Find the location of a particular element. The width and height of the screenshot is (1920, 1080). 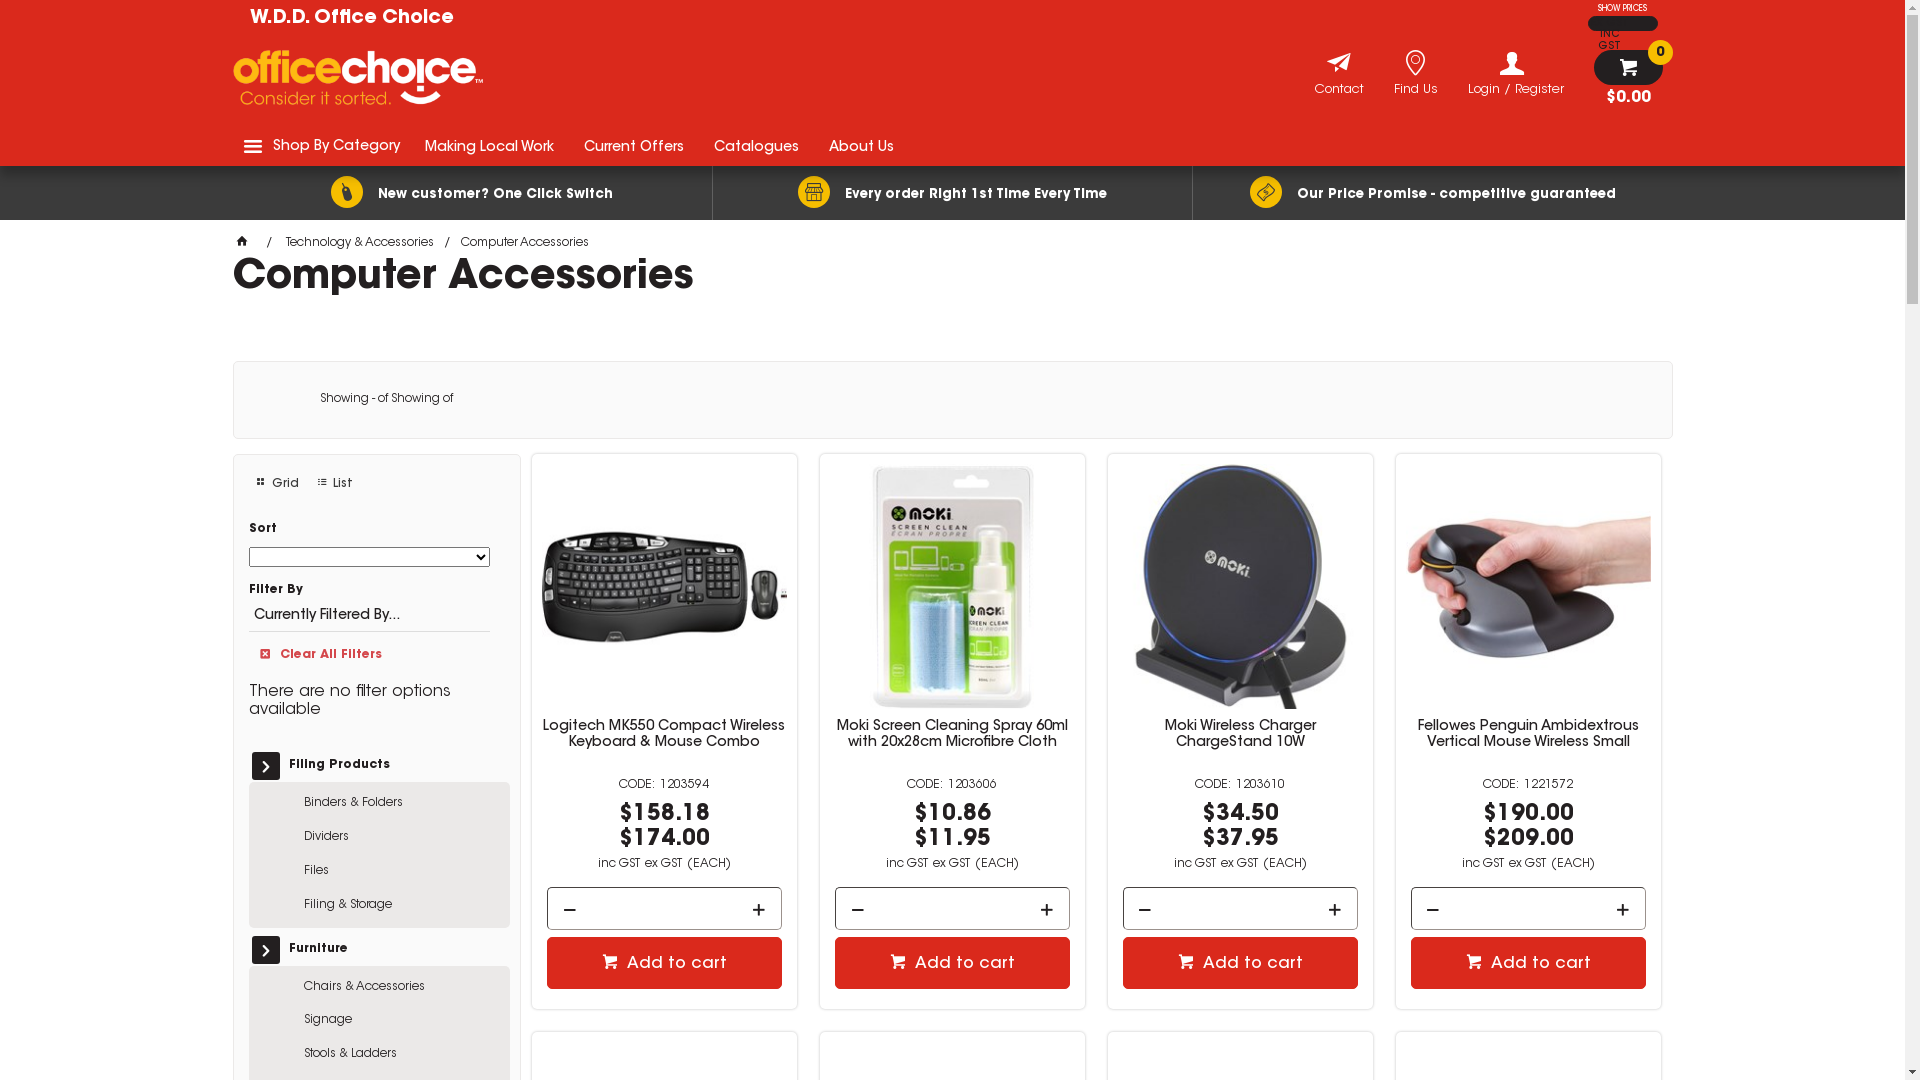

Every order Right 1st Time Every Time is located at coordinates (952, 193).